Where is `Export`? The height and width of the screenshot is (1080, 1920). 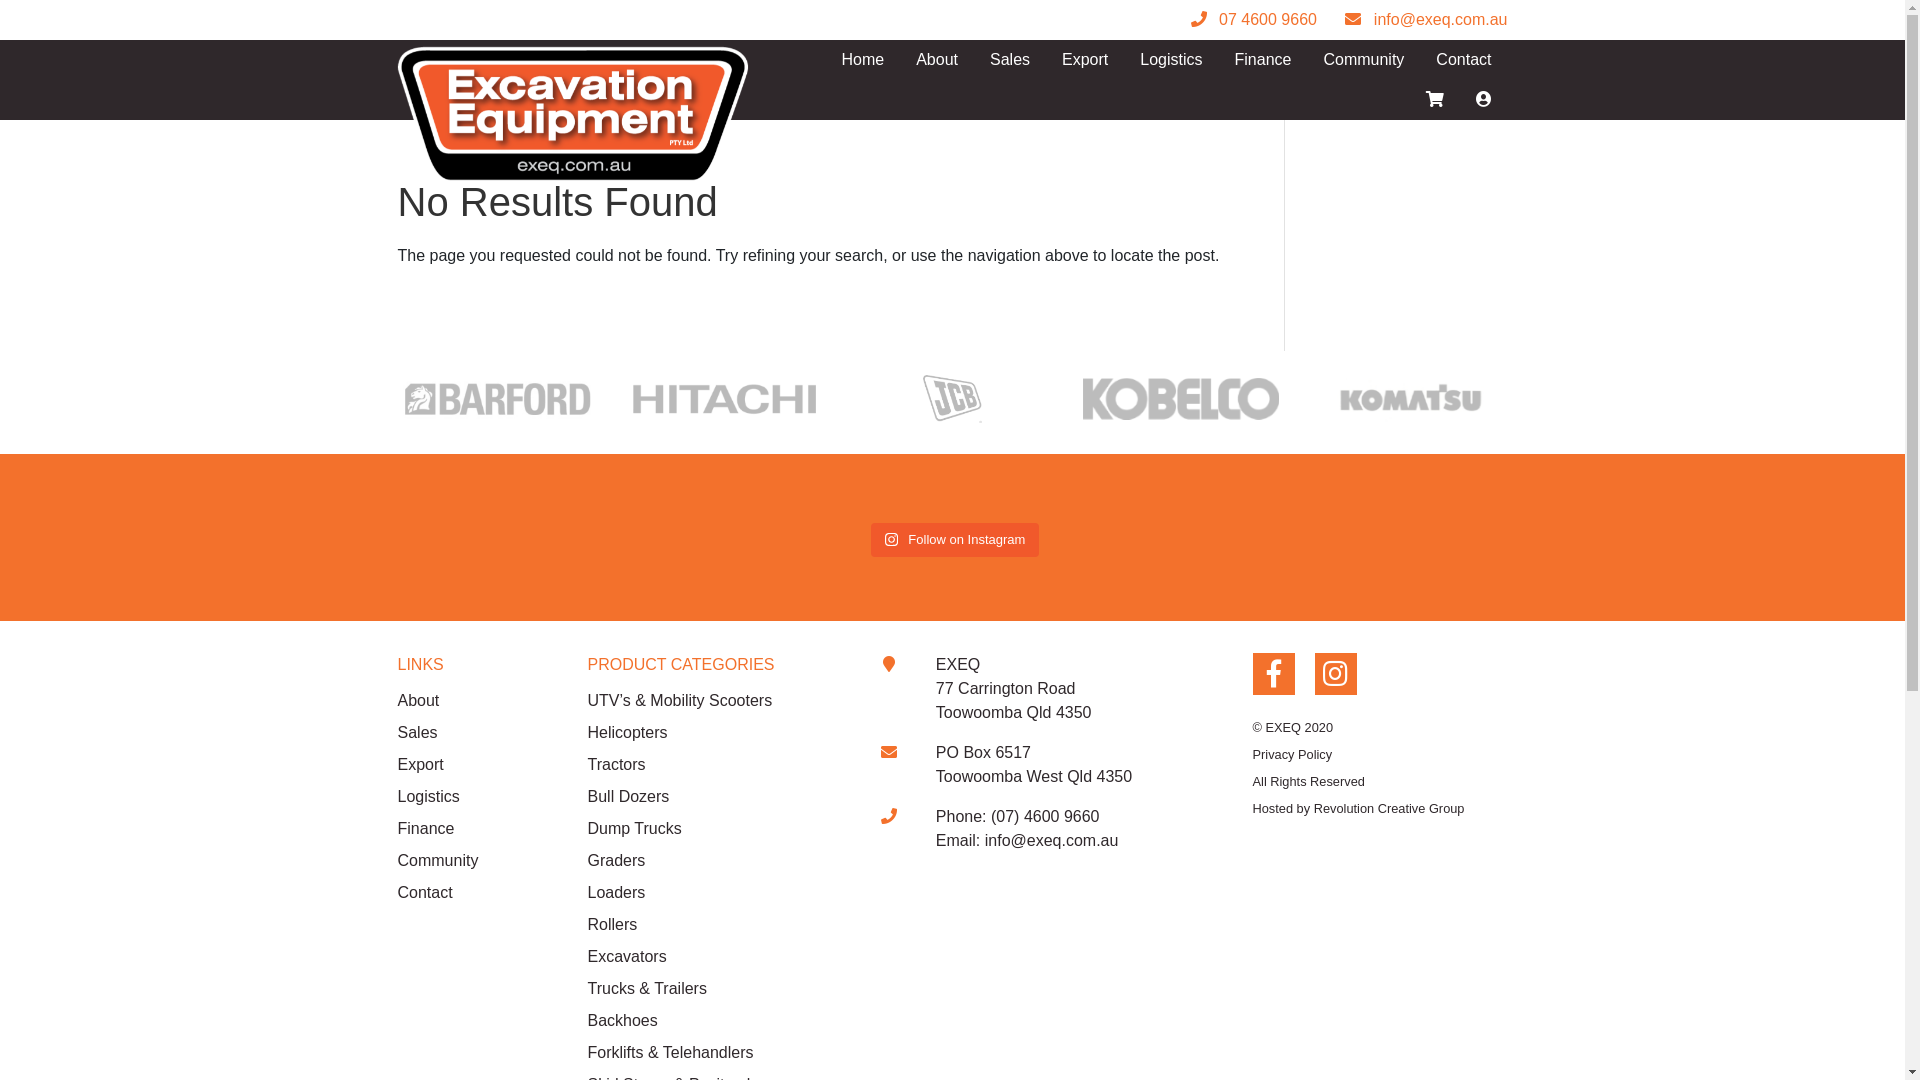 Export is located at coordinates (1085, 60).